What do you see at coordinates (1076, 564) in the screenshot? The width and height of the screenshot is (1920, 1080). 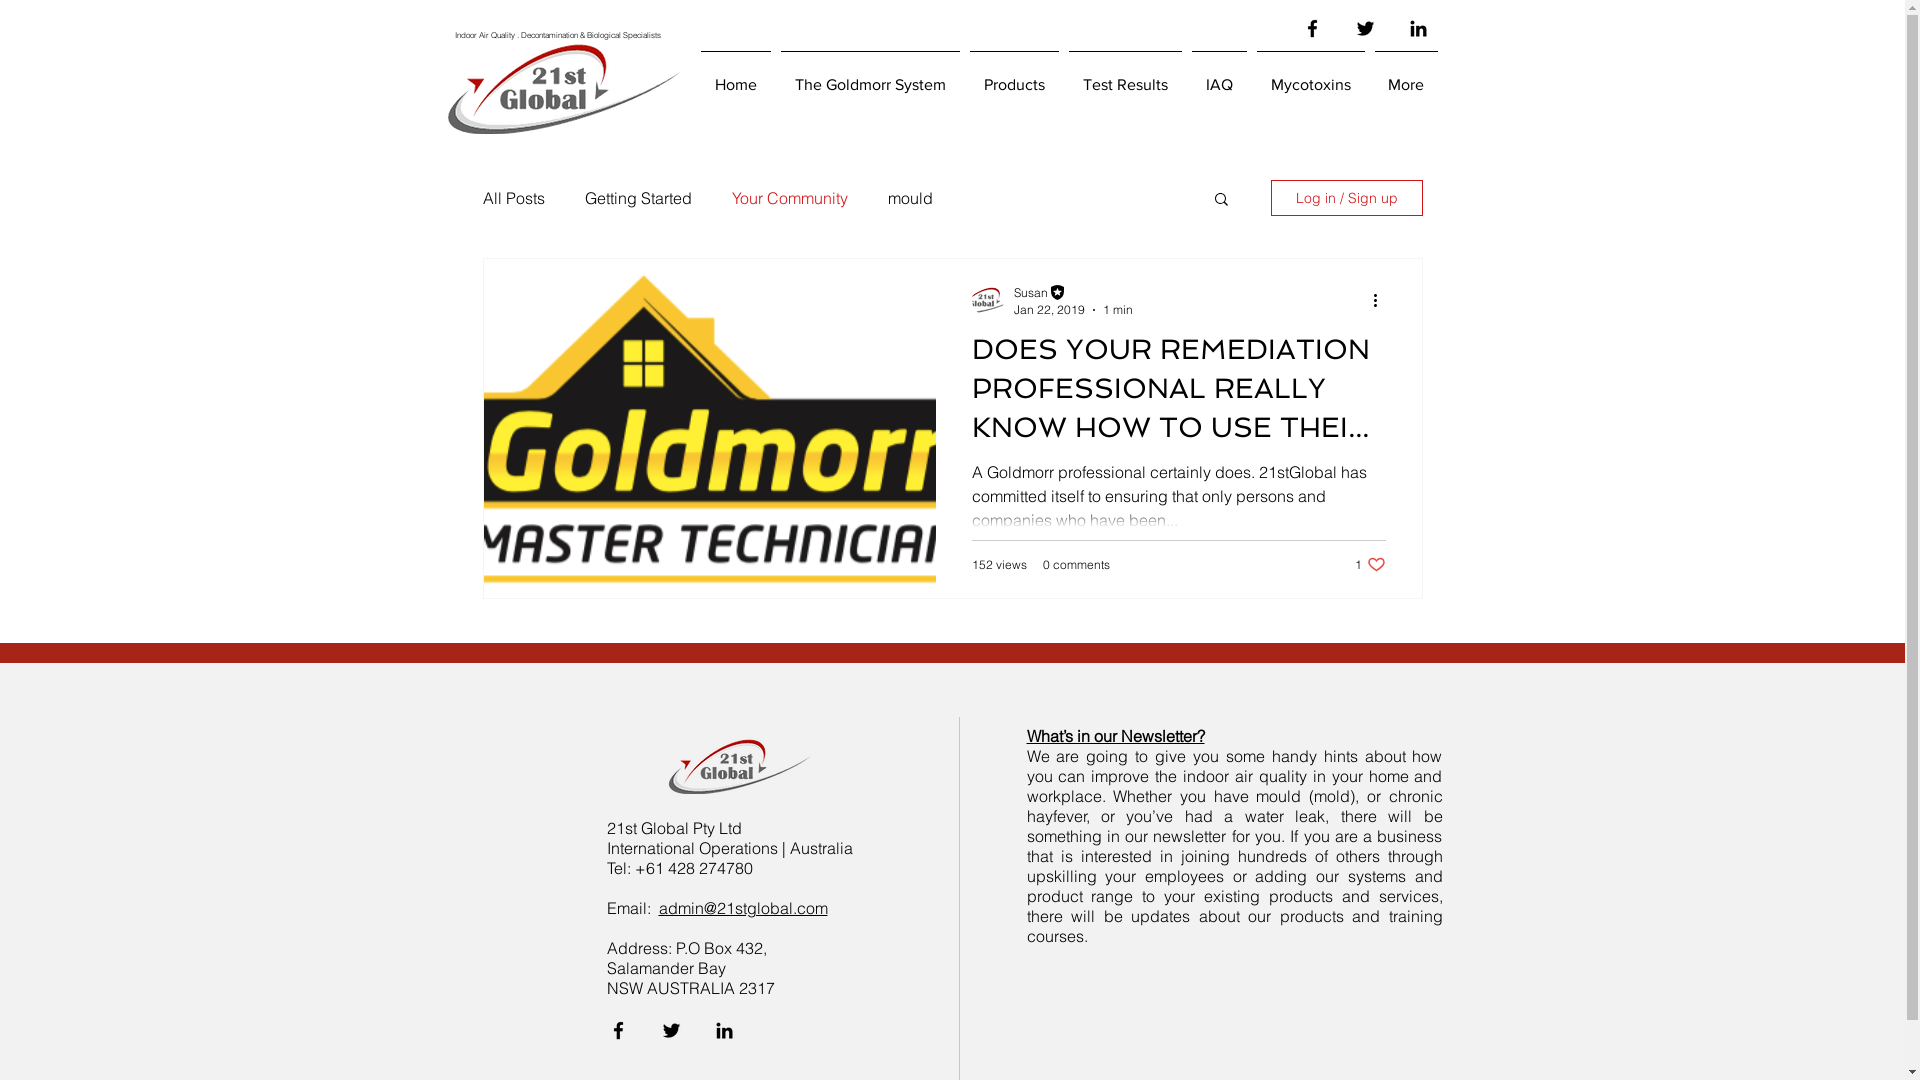 I see `0 comments` at bounding box center [1076, 564].